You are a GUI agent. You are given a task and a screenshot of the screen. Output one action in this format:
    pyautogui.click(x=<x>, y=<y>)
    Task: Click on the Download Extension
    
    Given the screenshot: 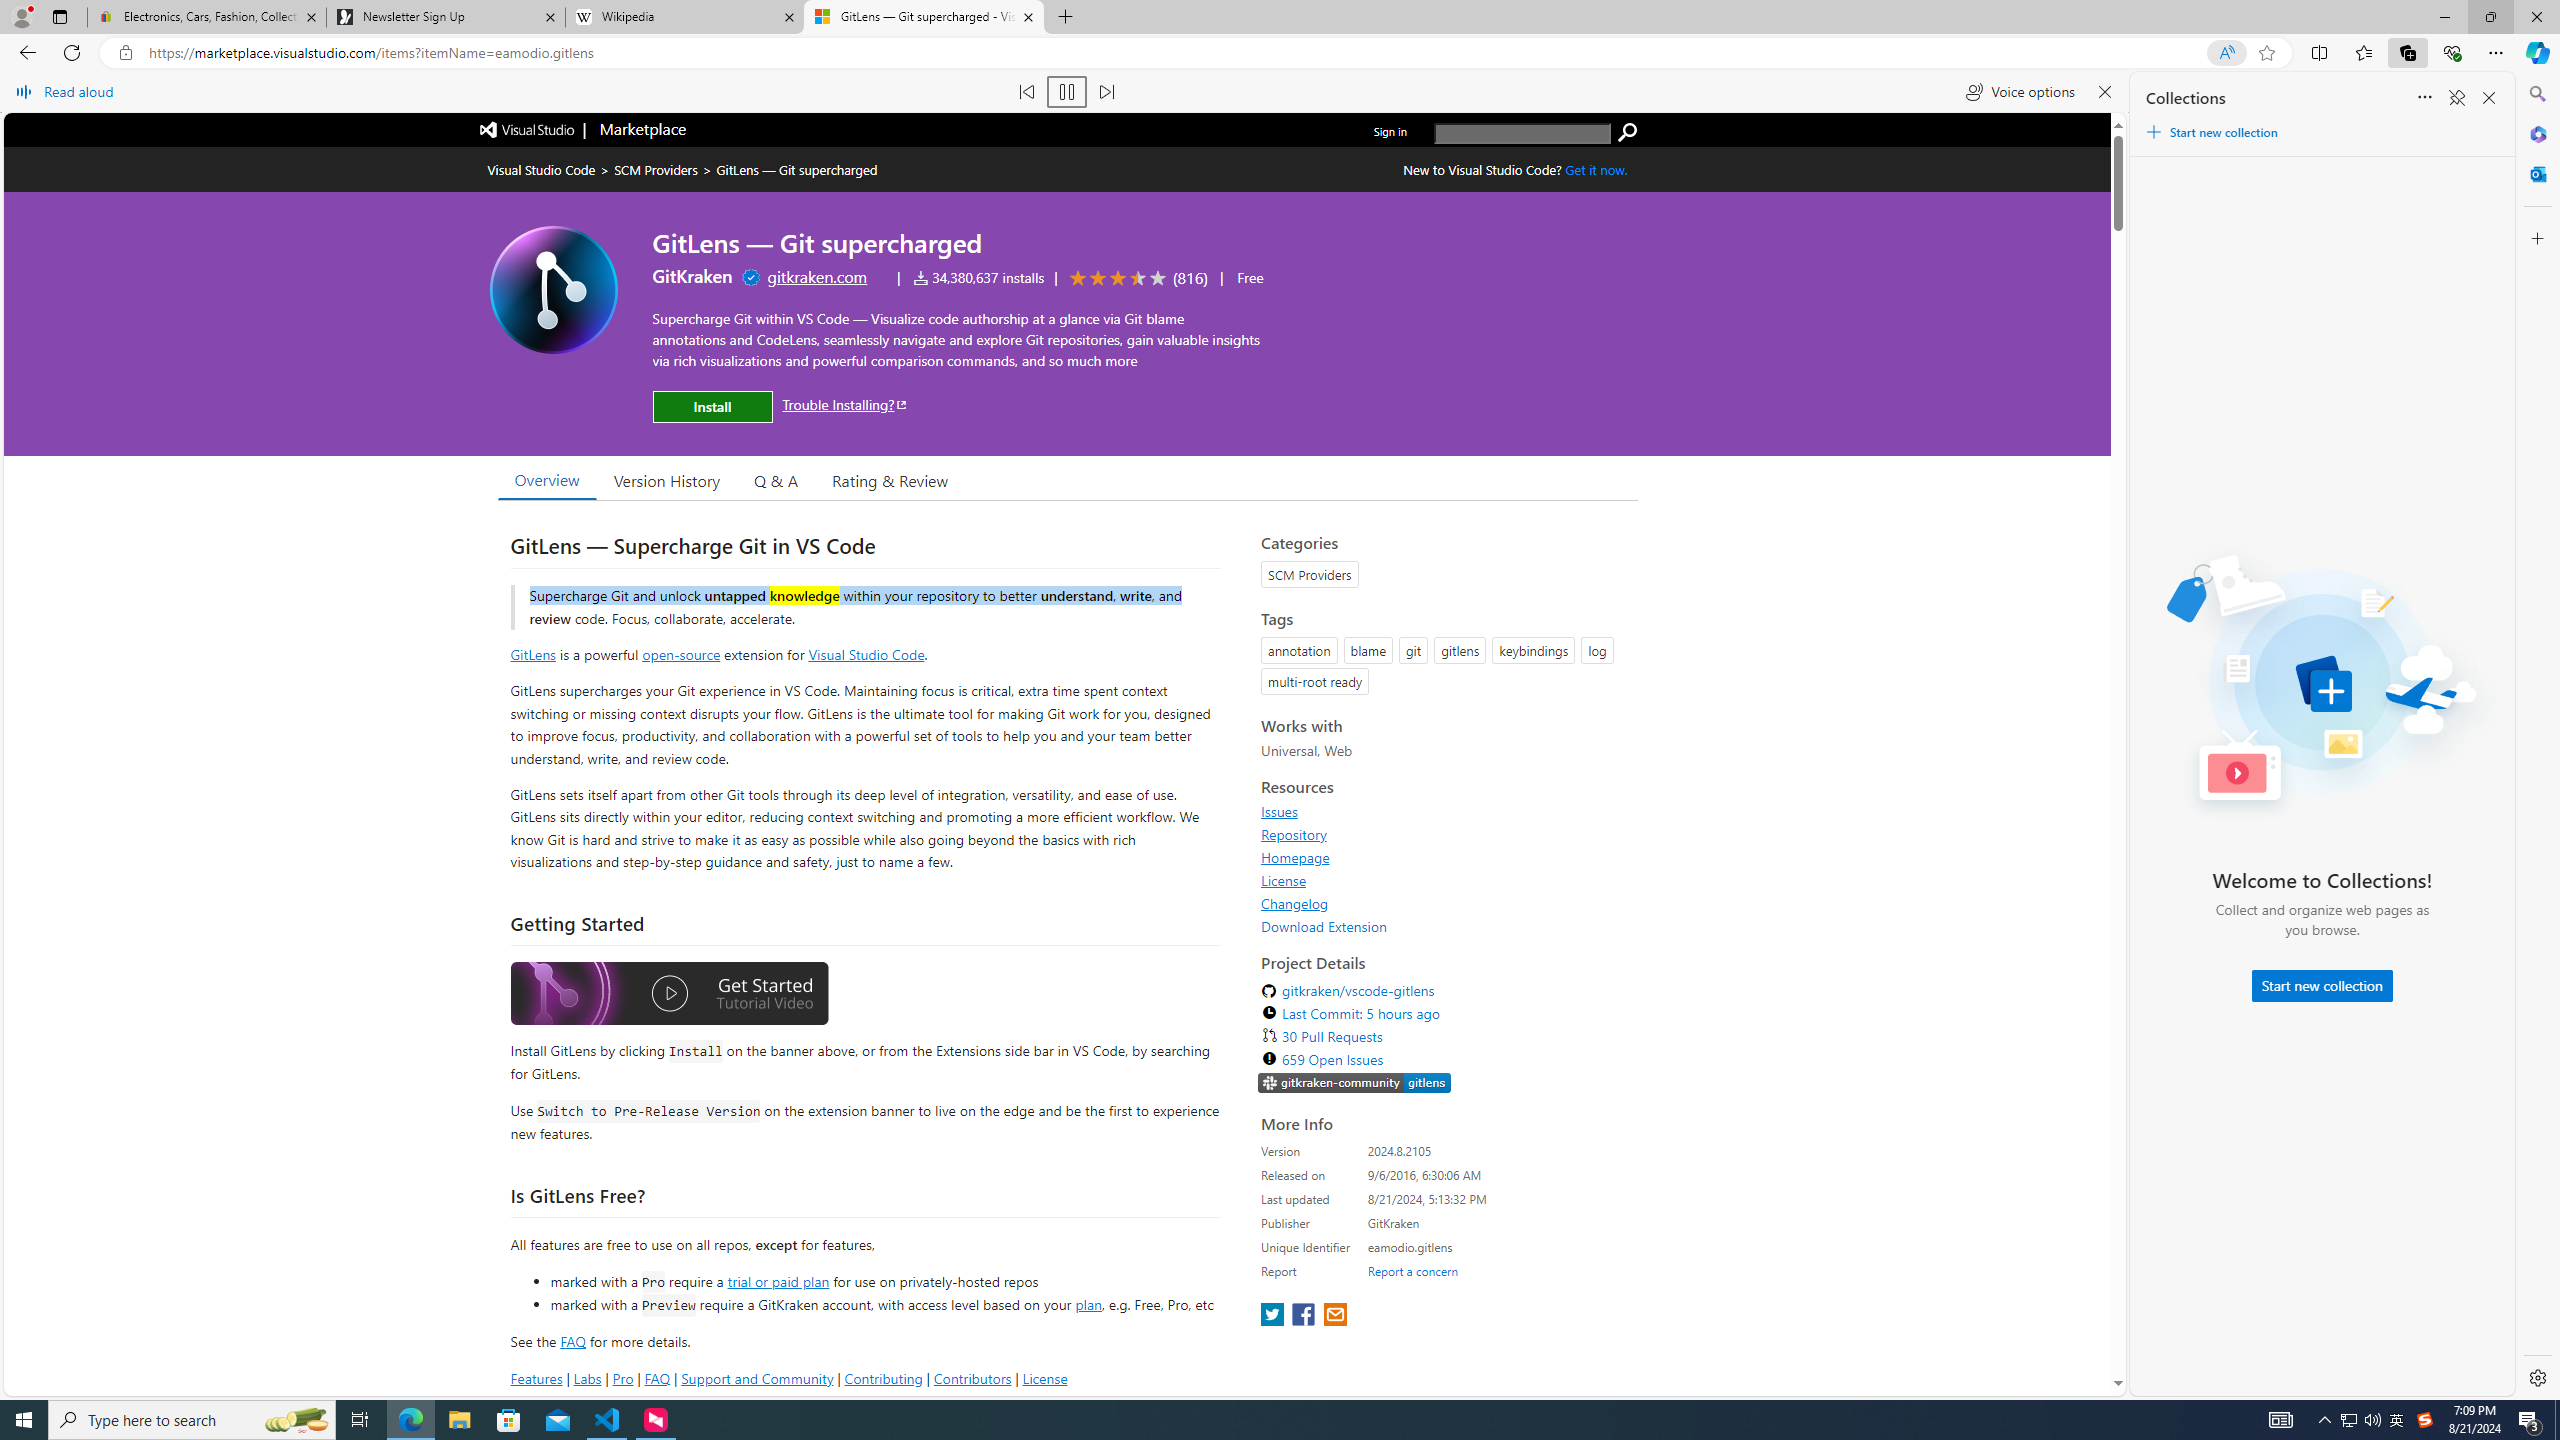 What is the action you would take?
    pyautogui.click(x=1324, y=926)
    